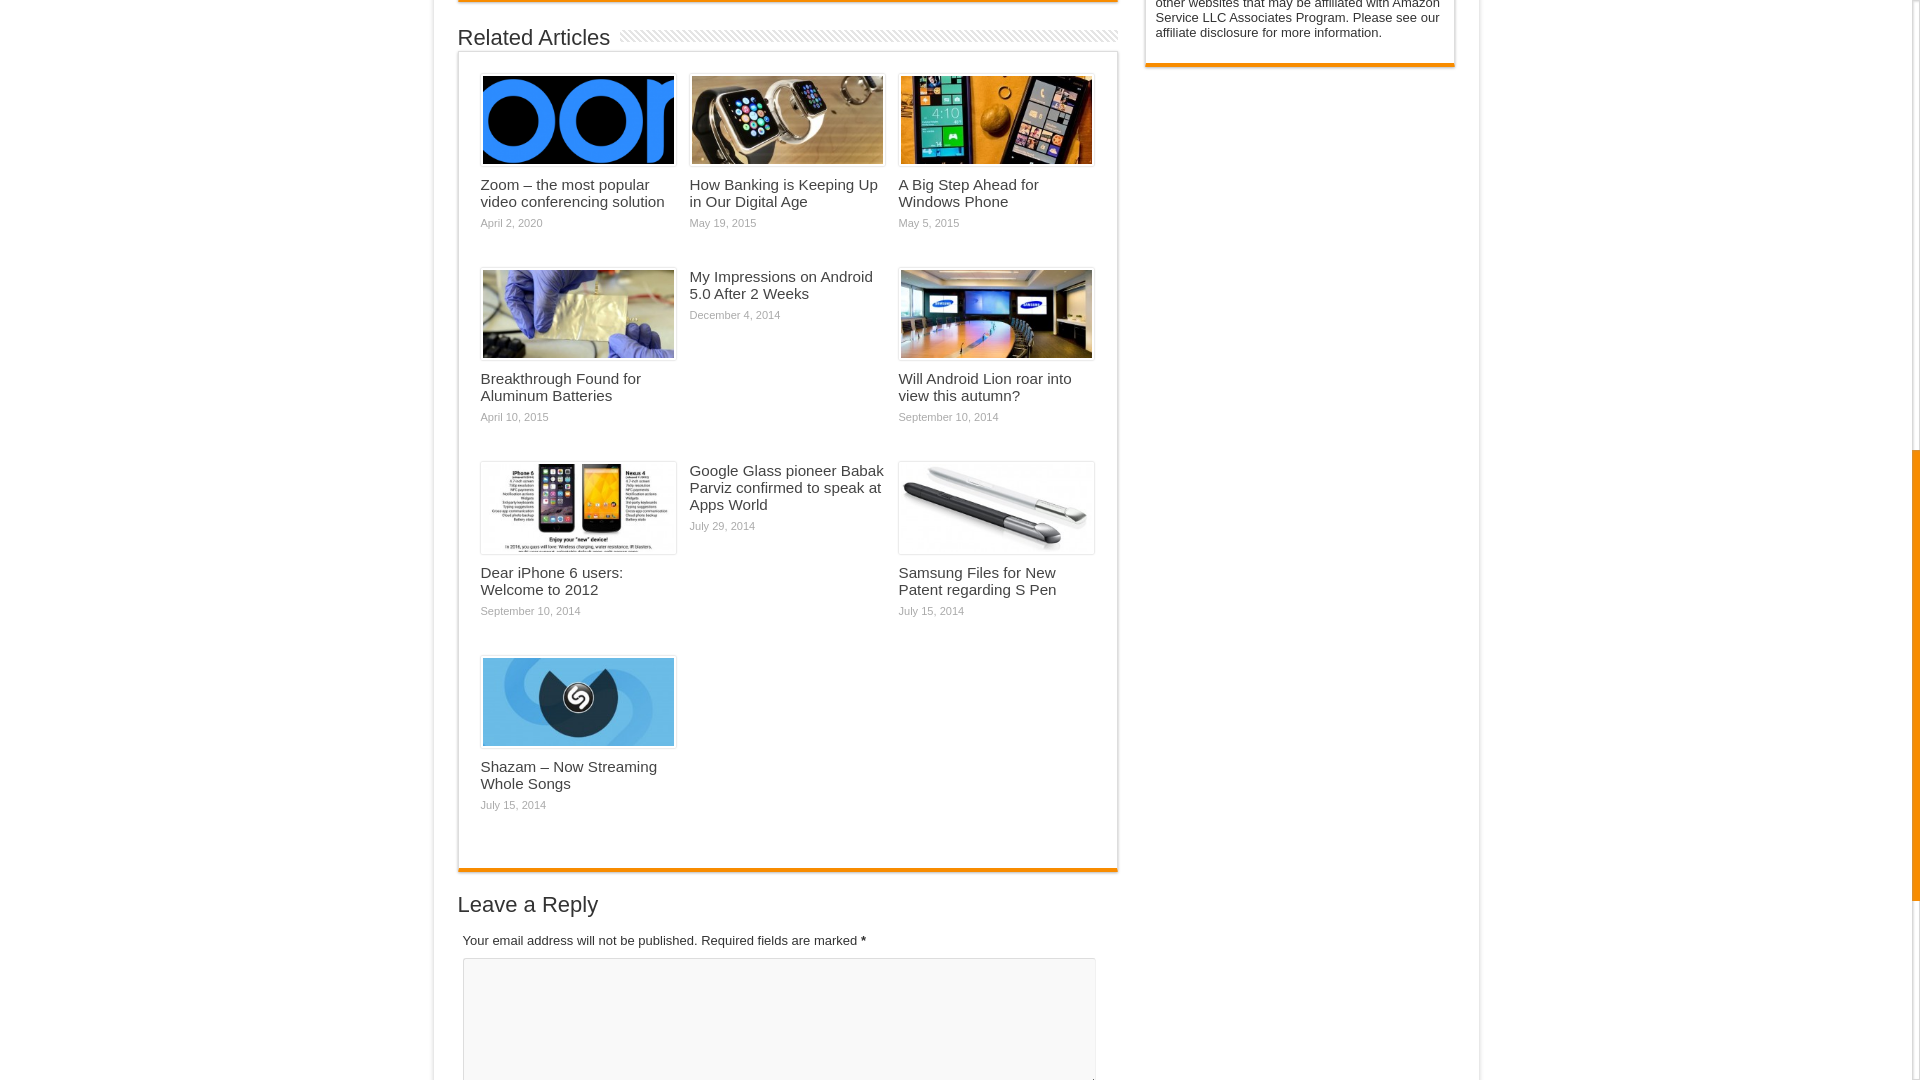 Image resolution: width=1920 pixels, height=1080 pixels. Describe the element at coordinates (783, 192) in the screenshot. I see `Permalink to How Banking is Keeping Up in Our Digital Age` at that location.